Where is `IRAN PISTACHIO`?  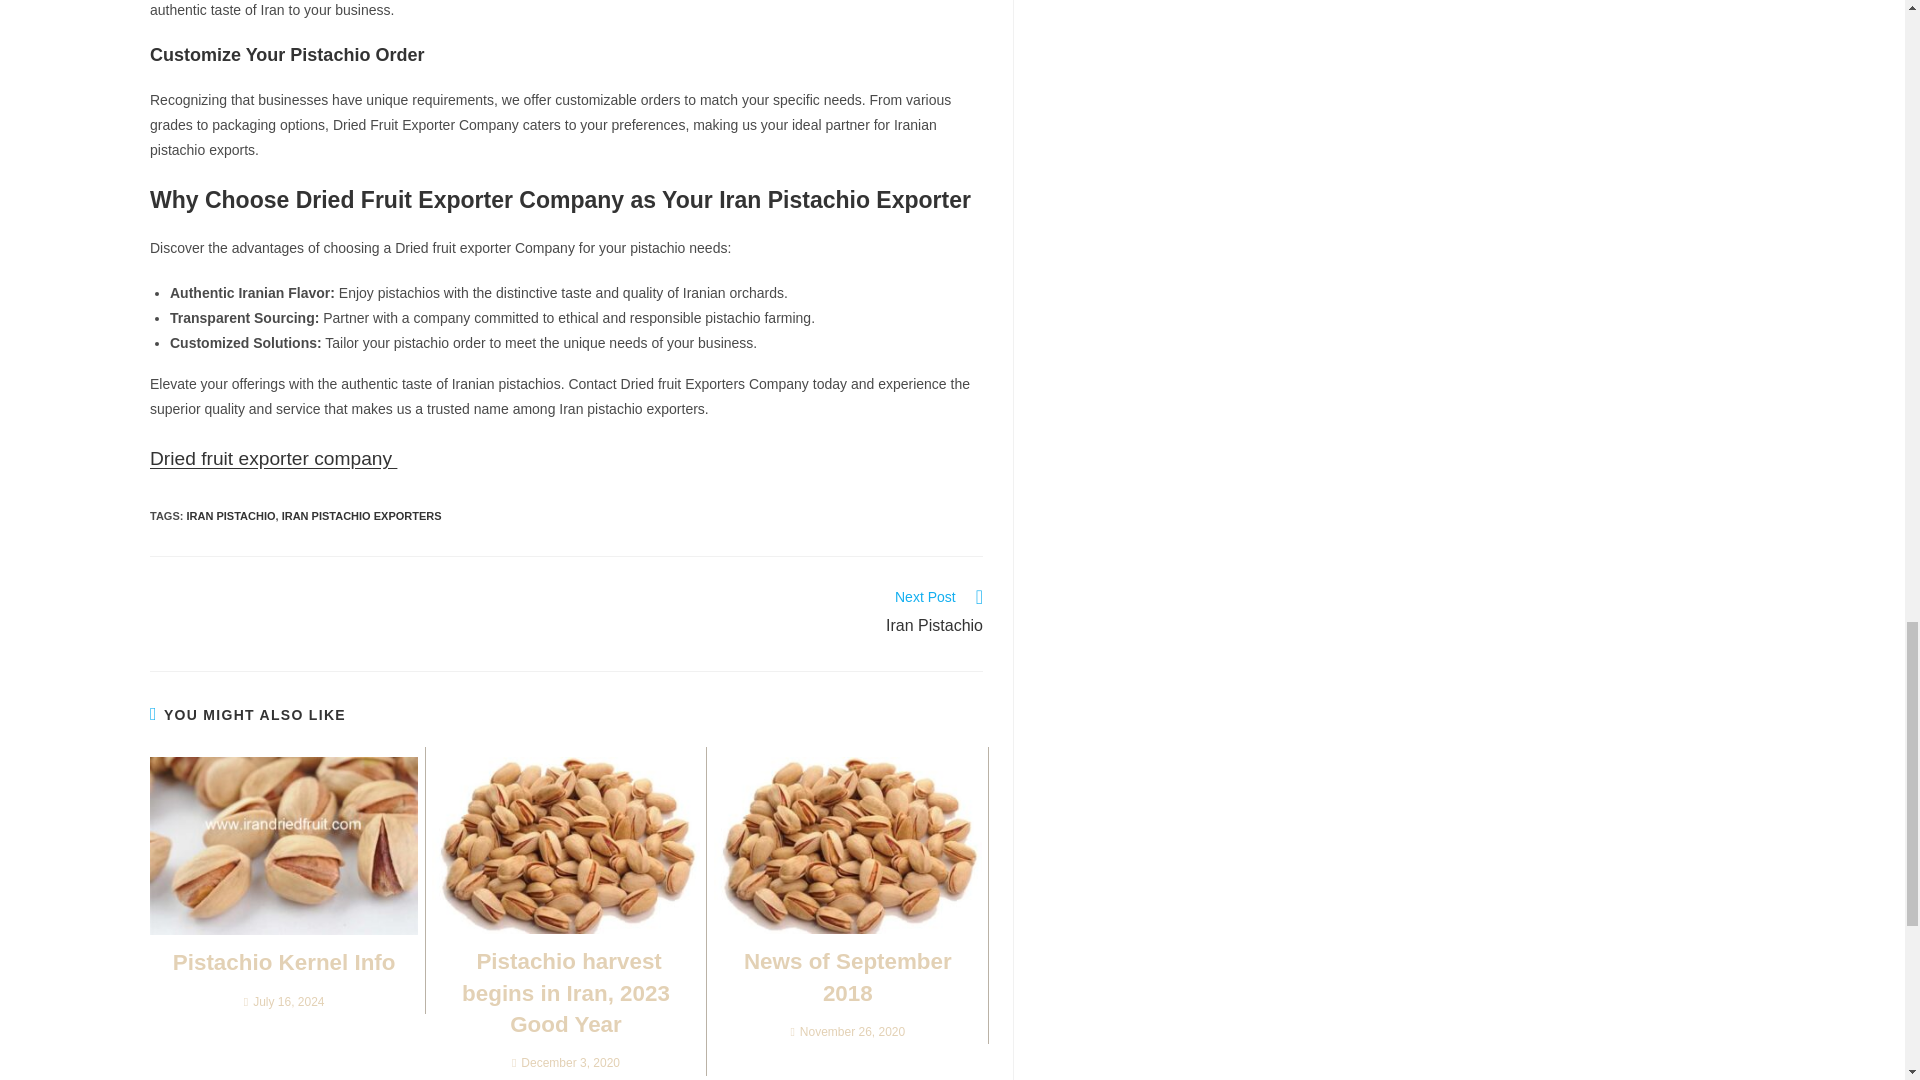 IRAN PISTACHIO is located at coordinates (847, 977).